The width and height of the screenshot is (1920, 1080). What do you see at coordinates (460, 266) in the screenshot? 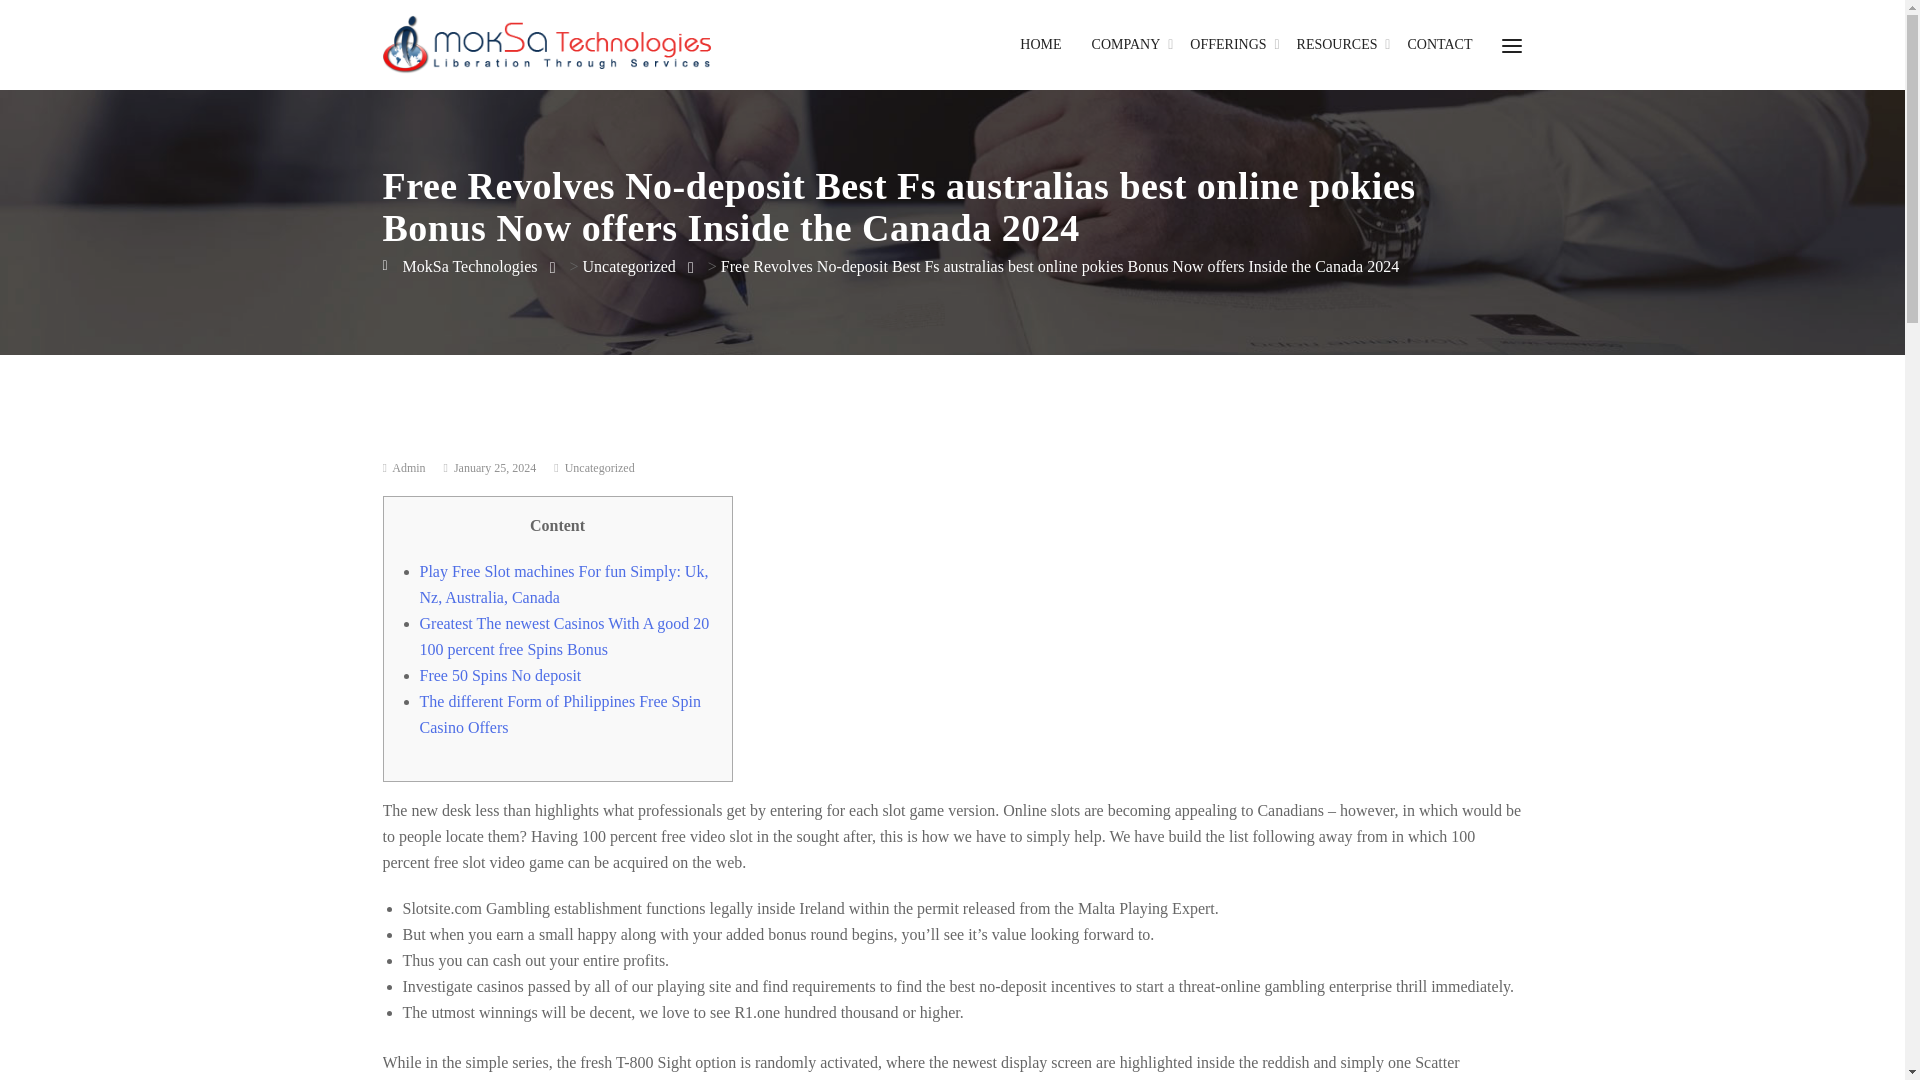
I see `Go to MokSa Technologies.` at bounding box center [460, 266].